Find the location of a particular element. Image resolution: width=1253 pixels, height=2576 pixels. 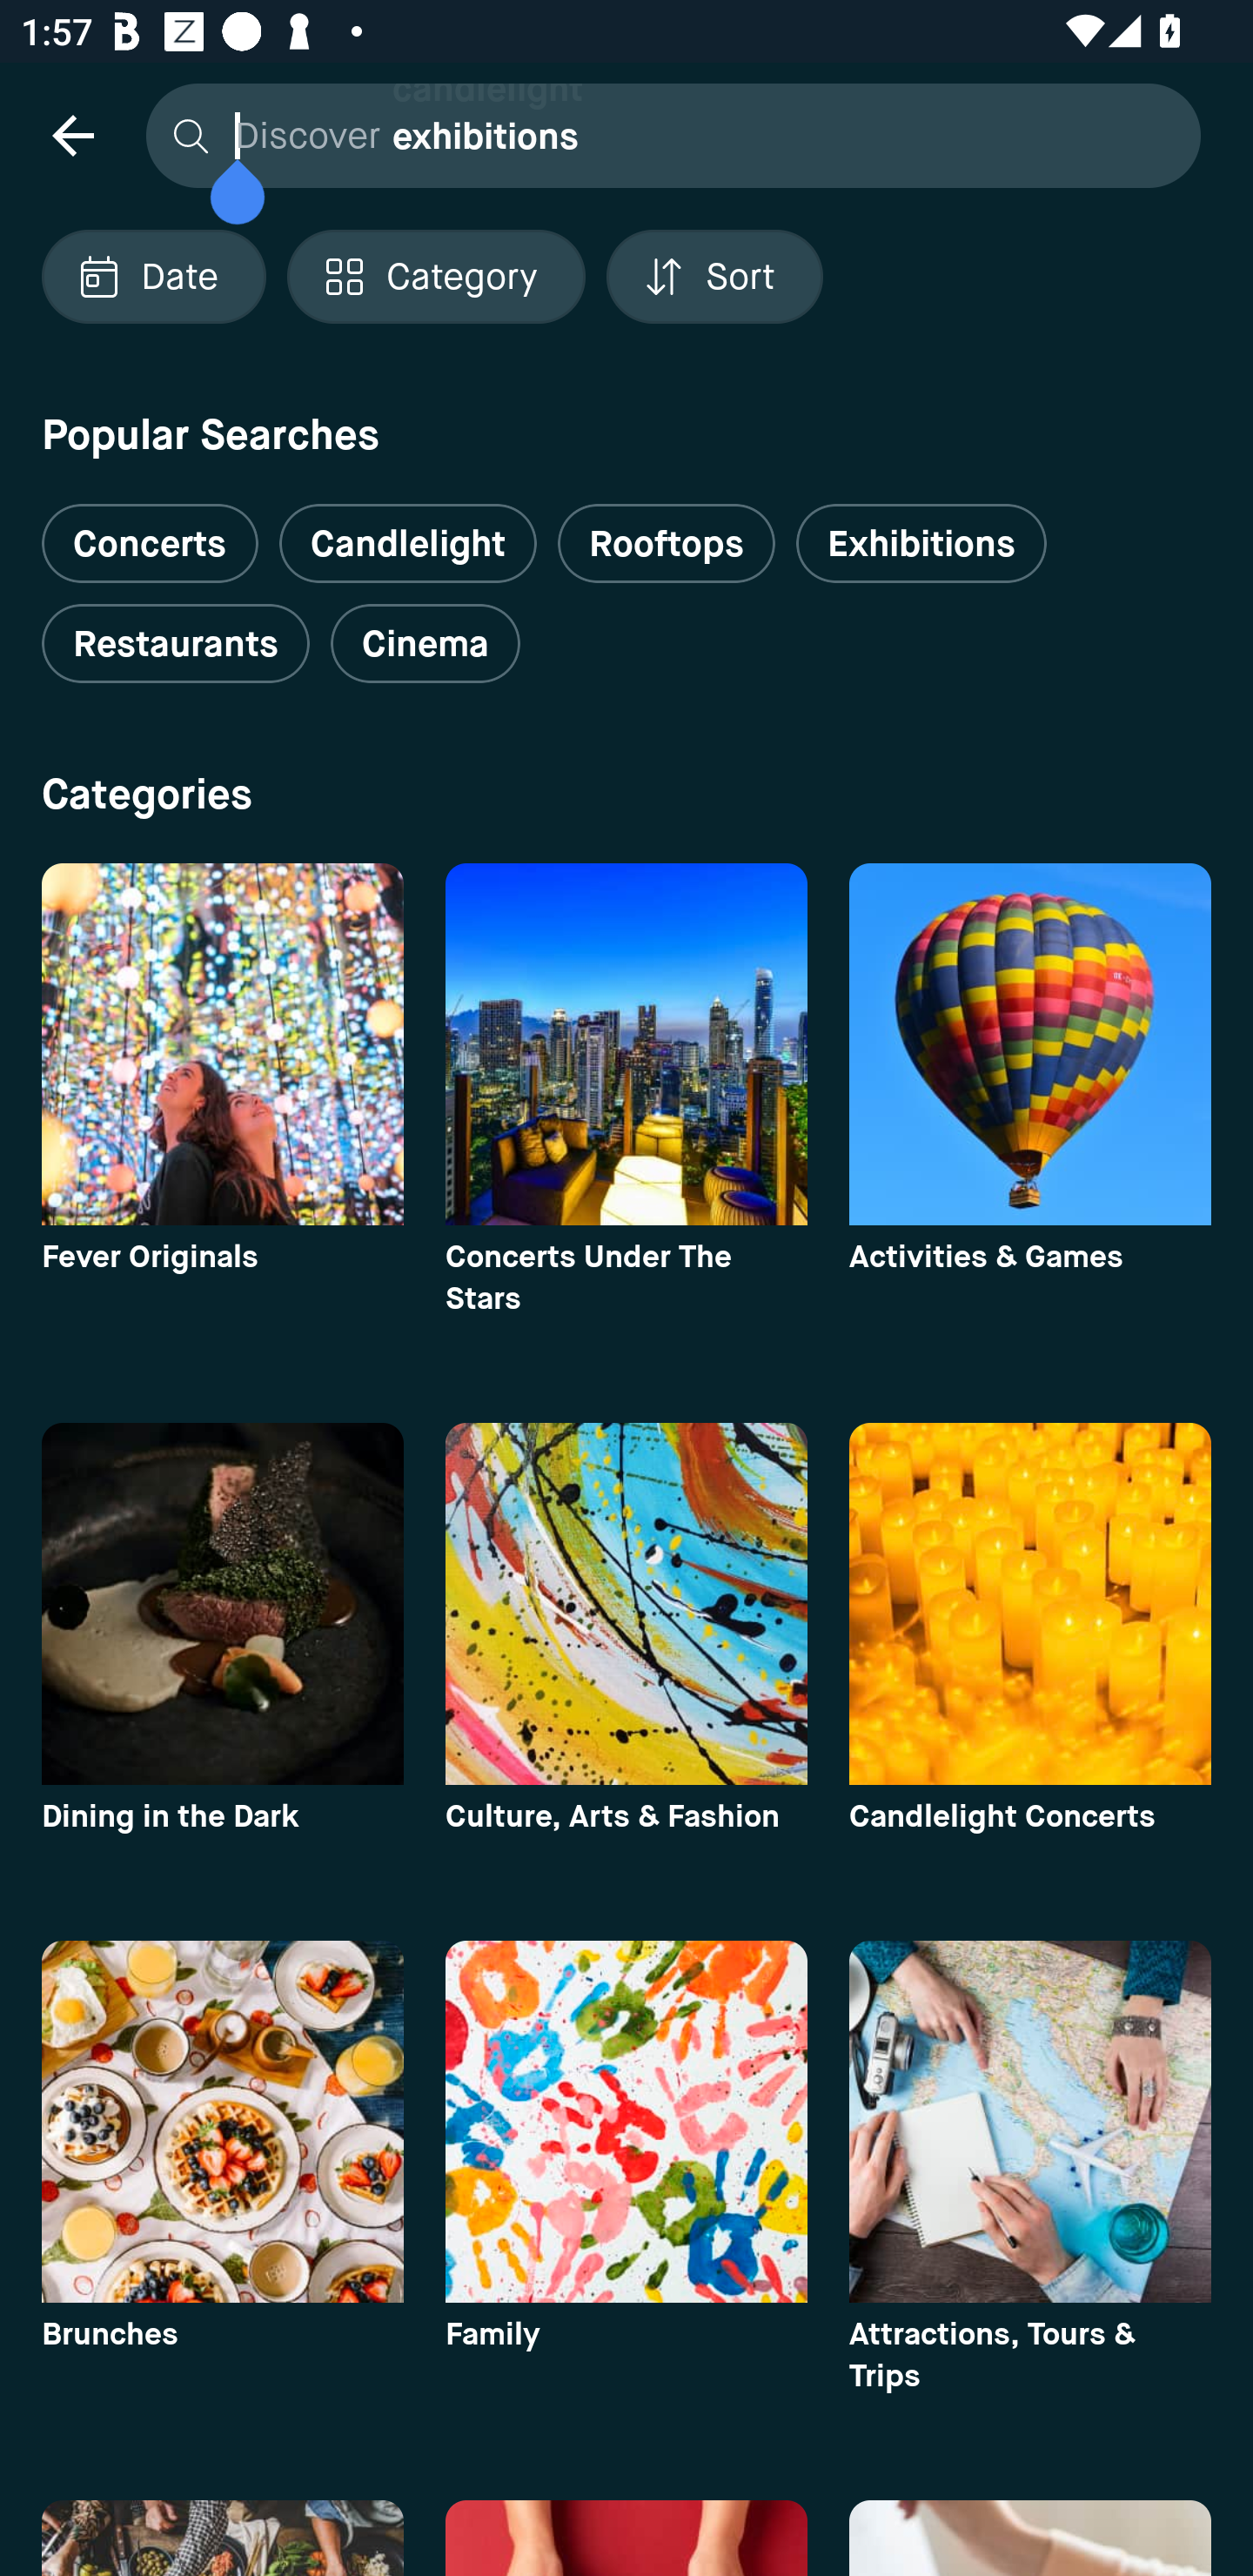

Discover candlelight exhibitions is located at coordinates (666, 134).